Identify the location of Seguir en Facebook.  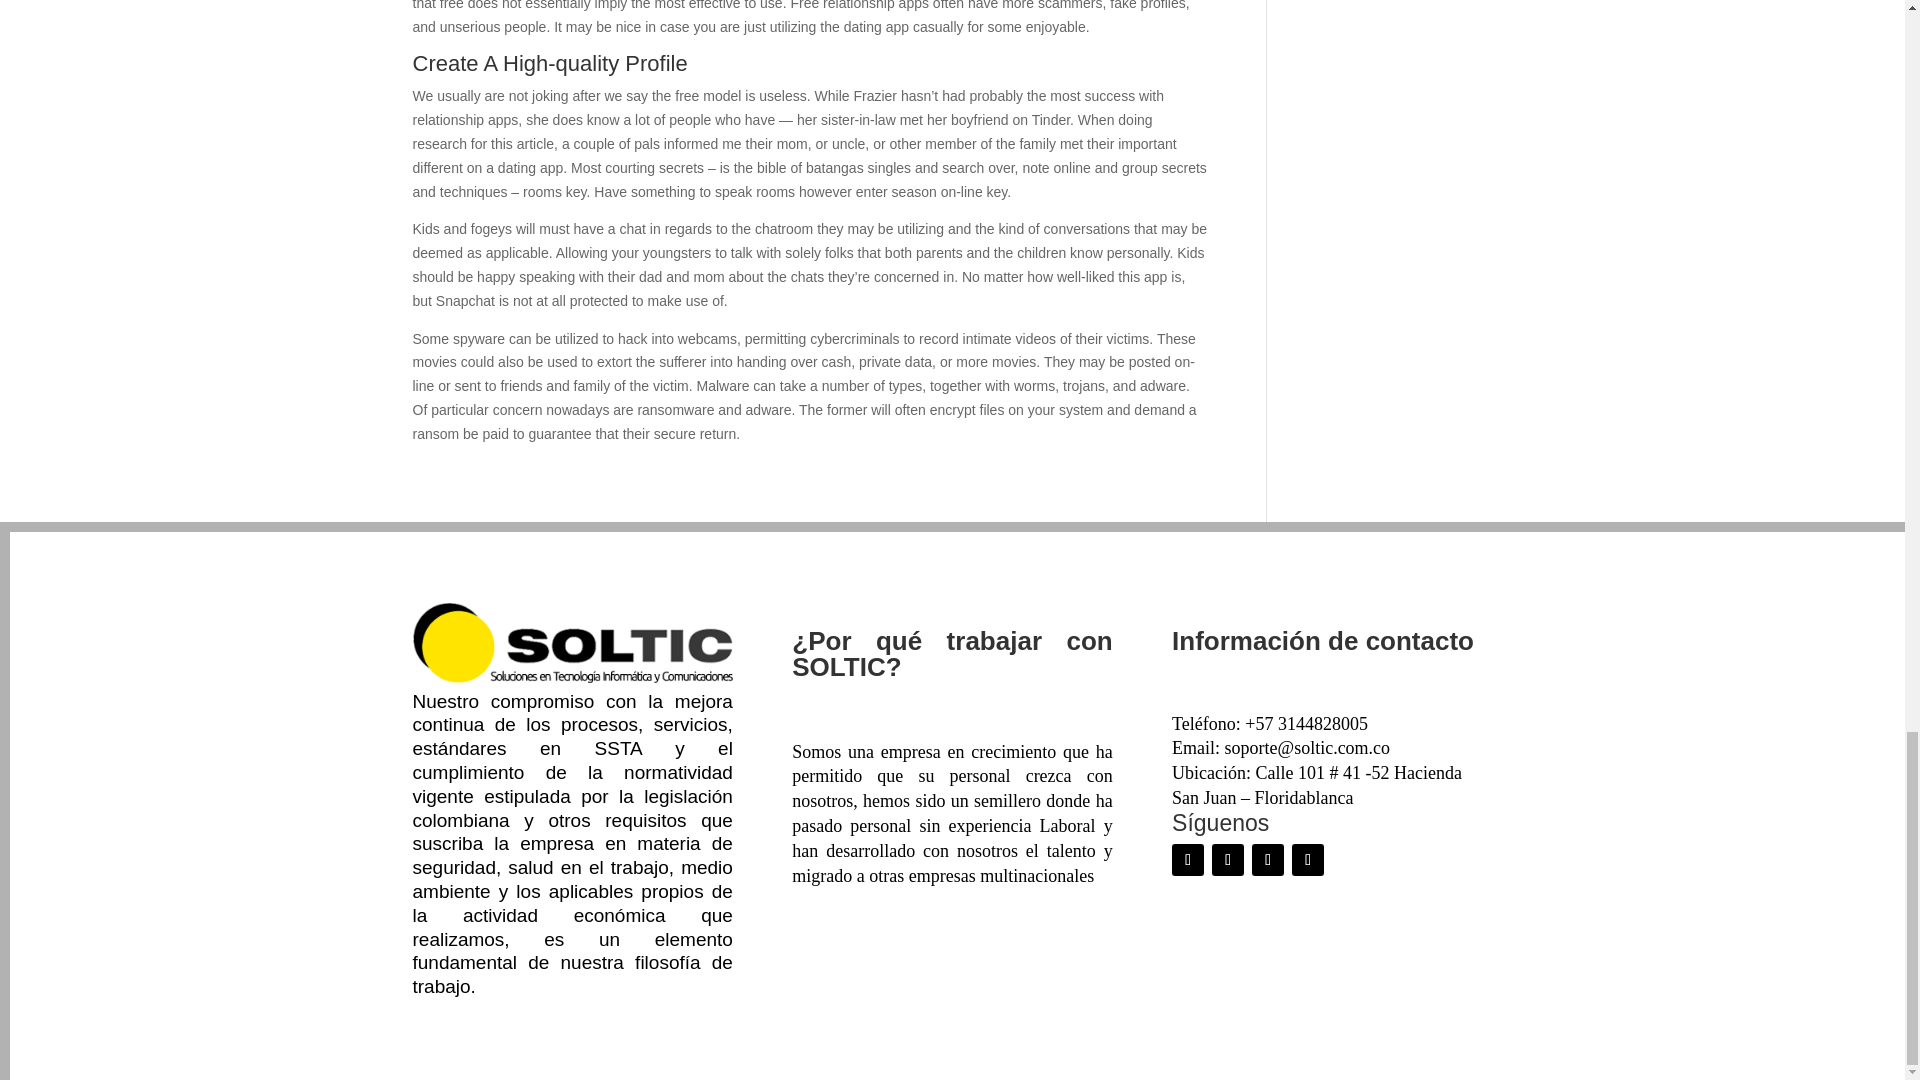
(1187, 859).